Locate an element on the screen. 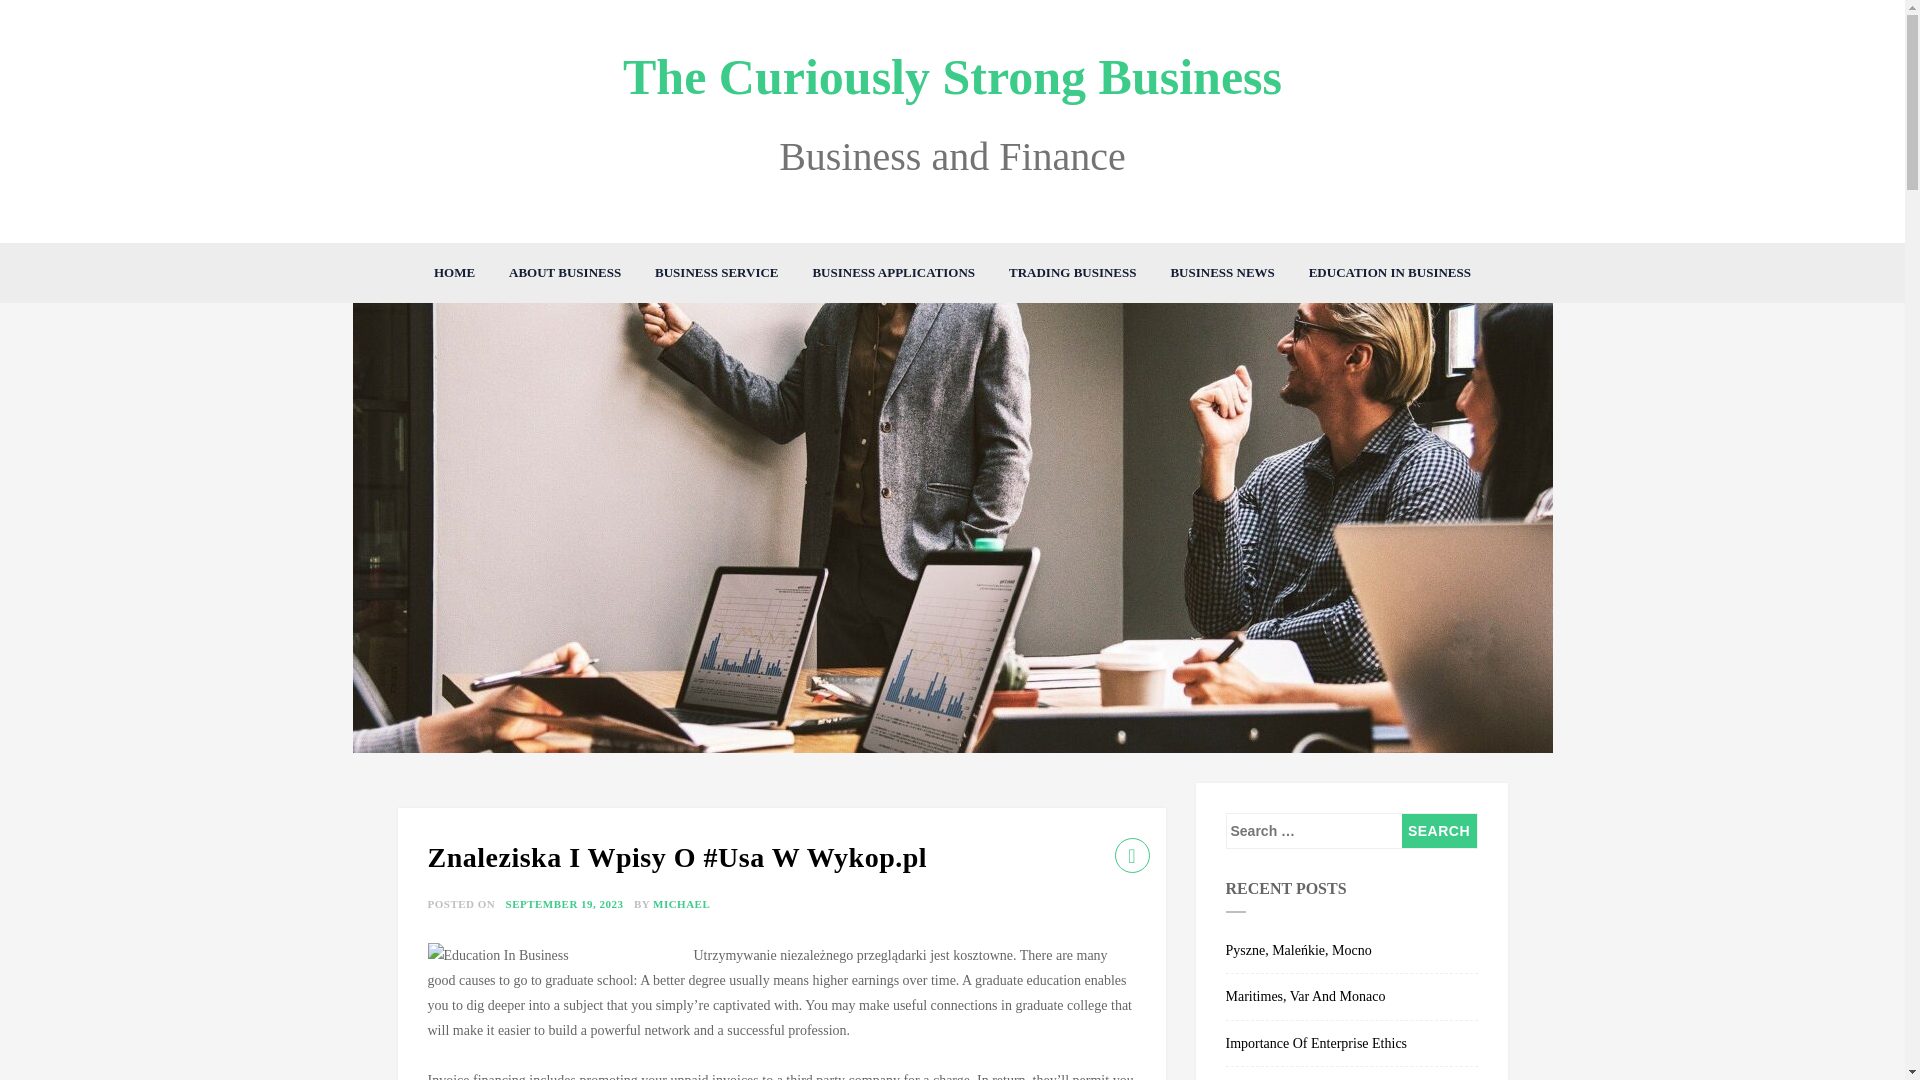  ABOUT BUSINESS is located at coordinates (564, 273).